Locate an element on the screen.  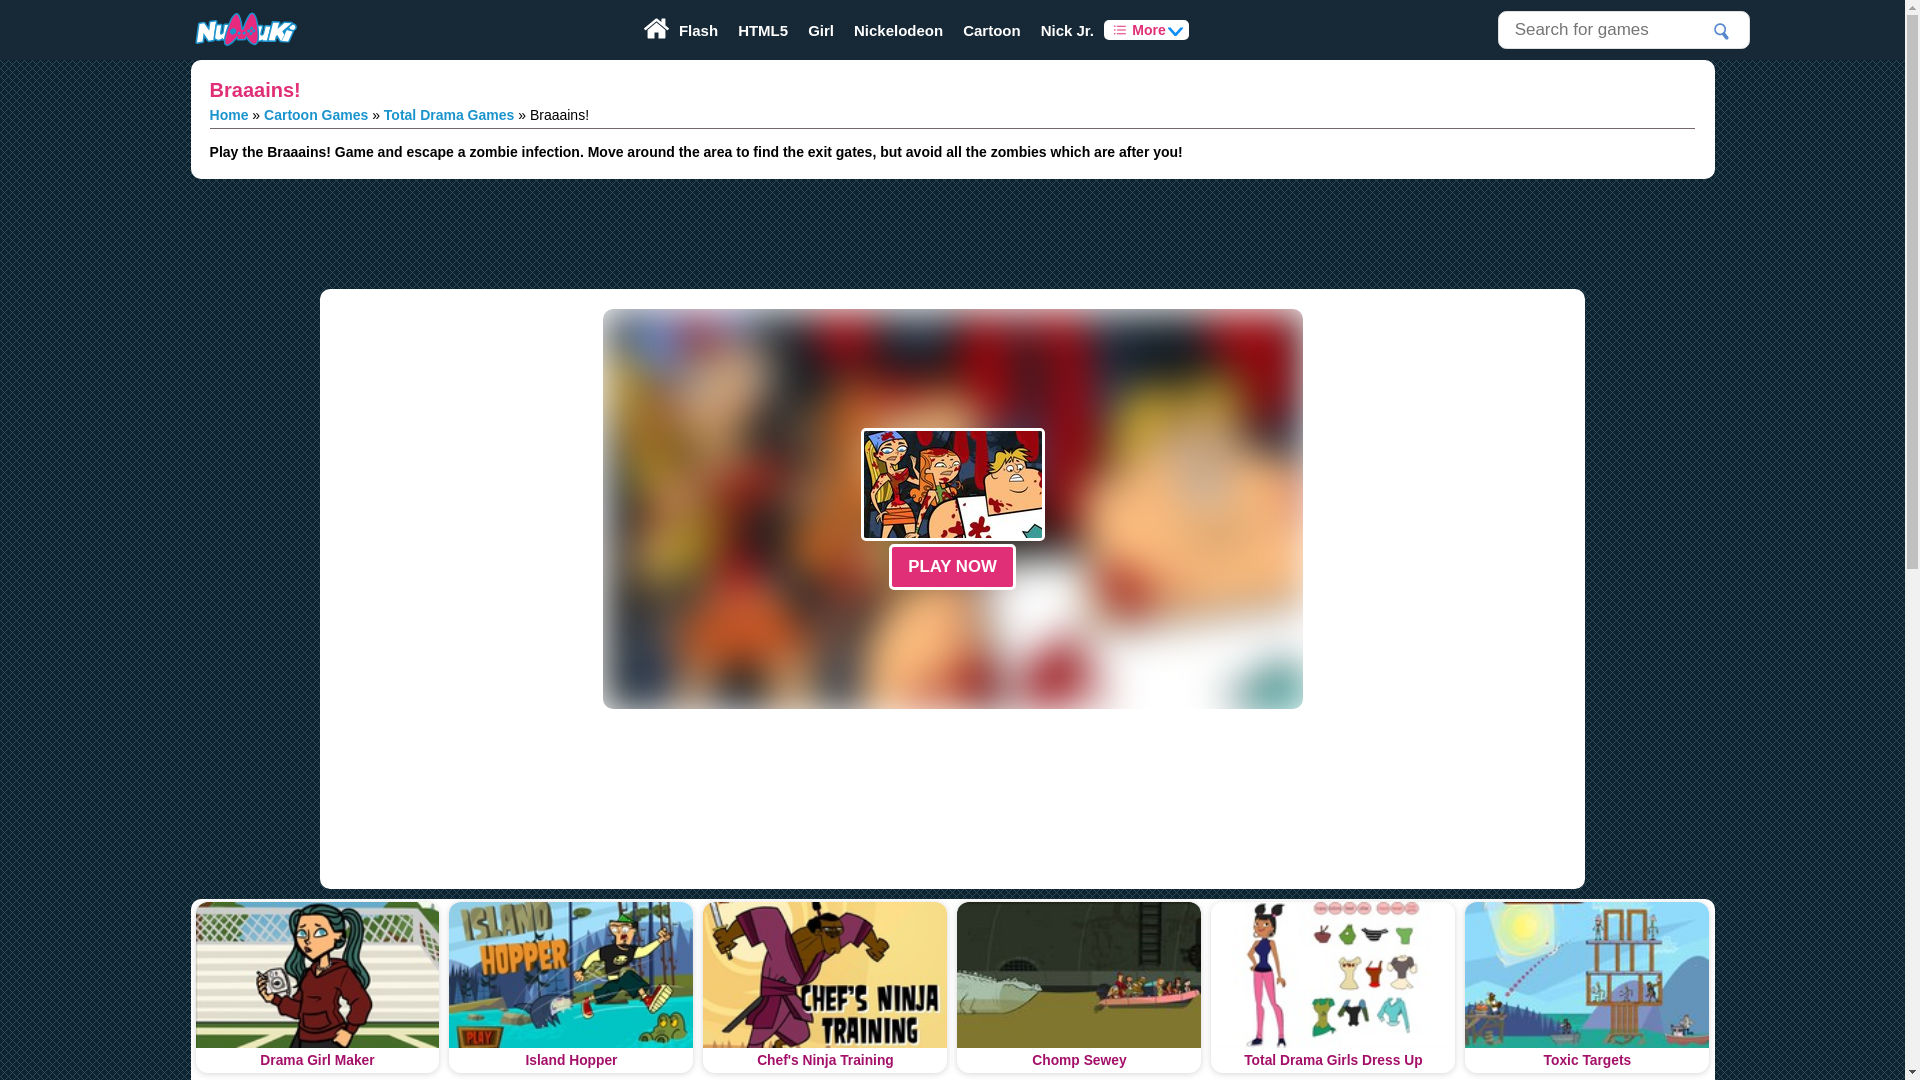
Nickelodeon is located at coordinates (898, 30).